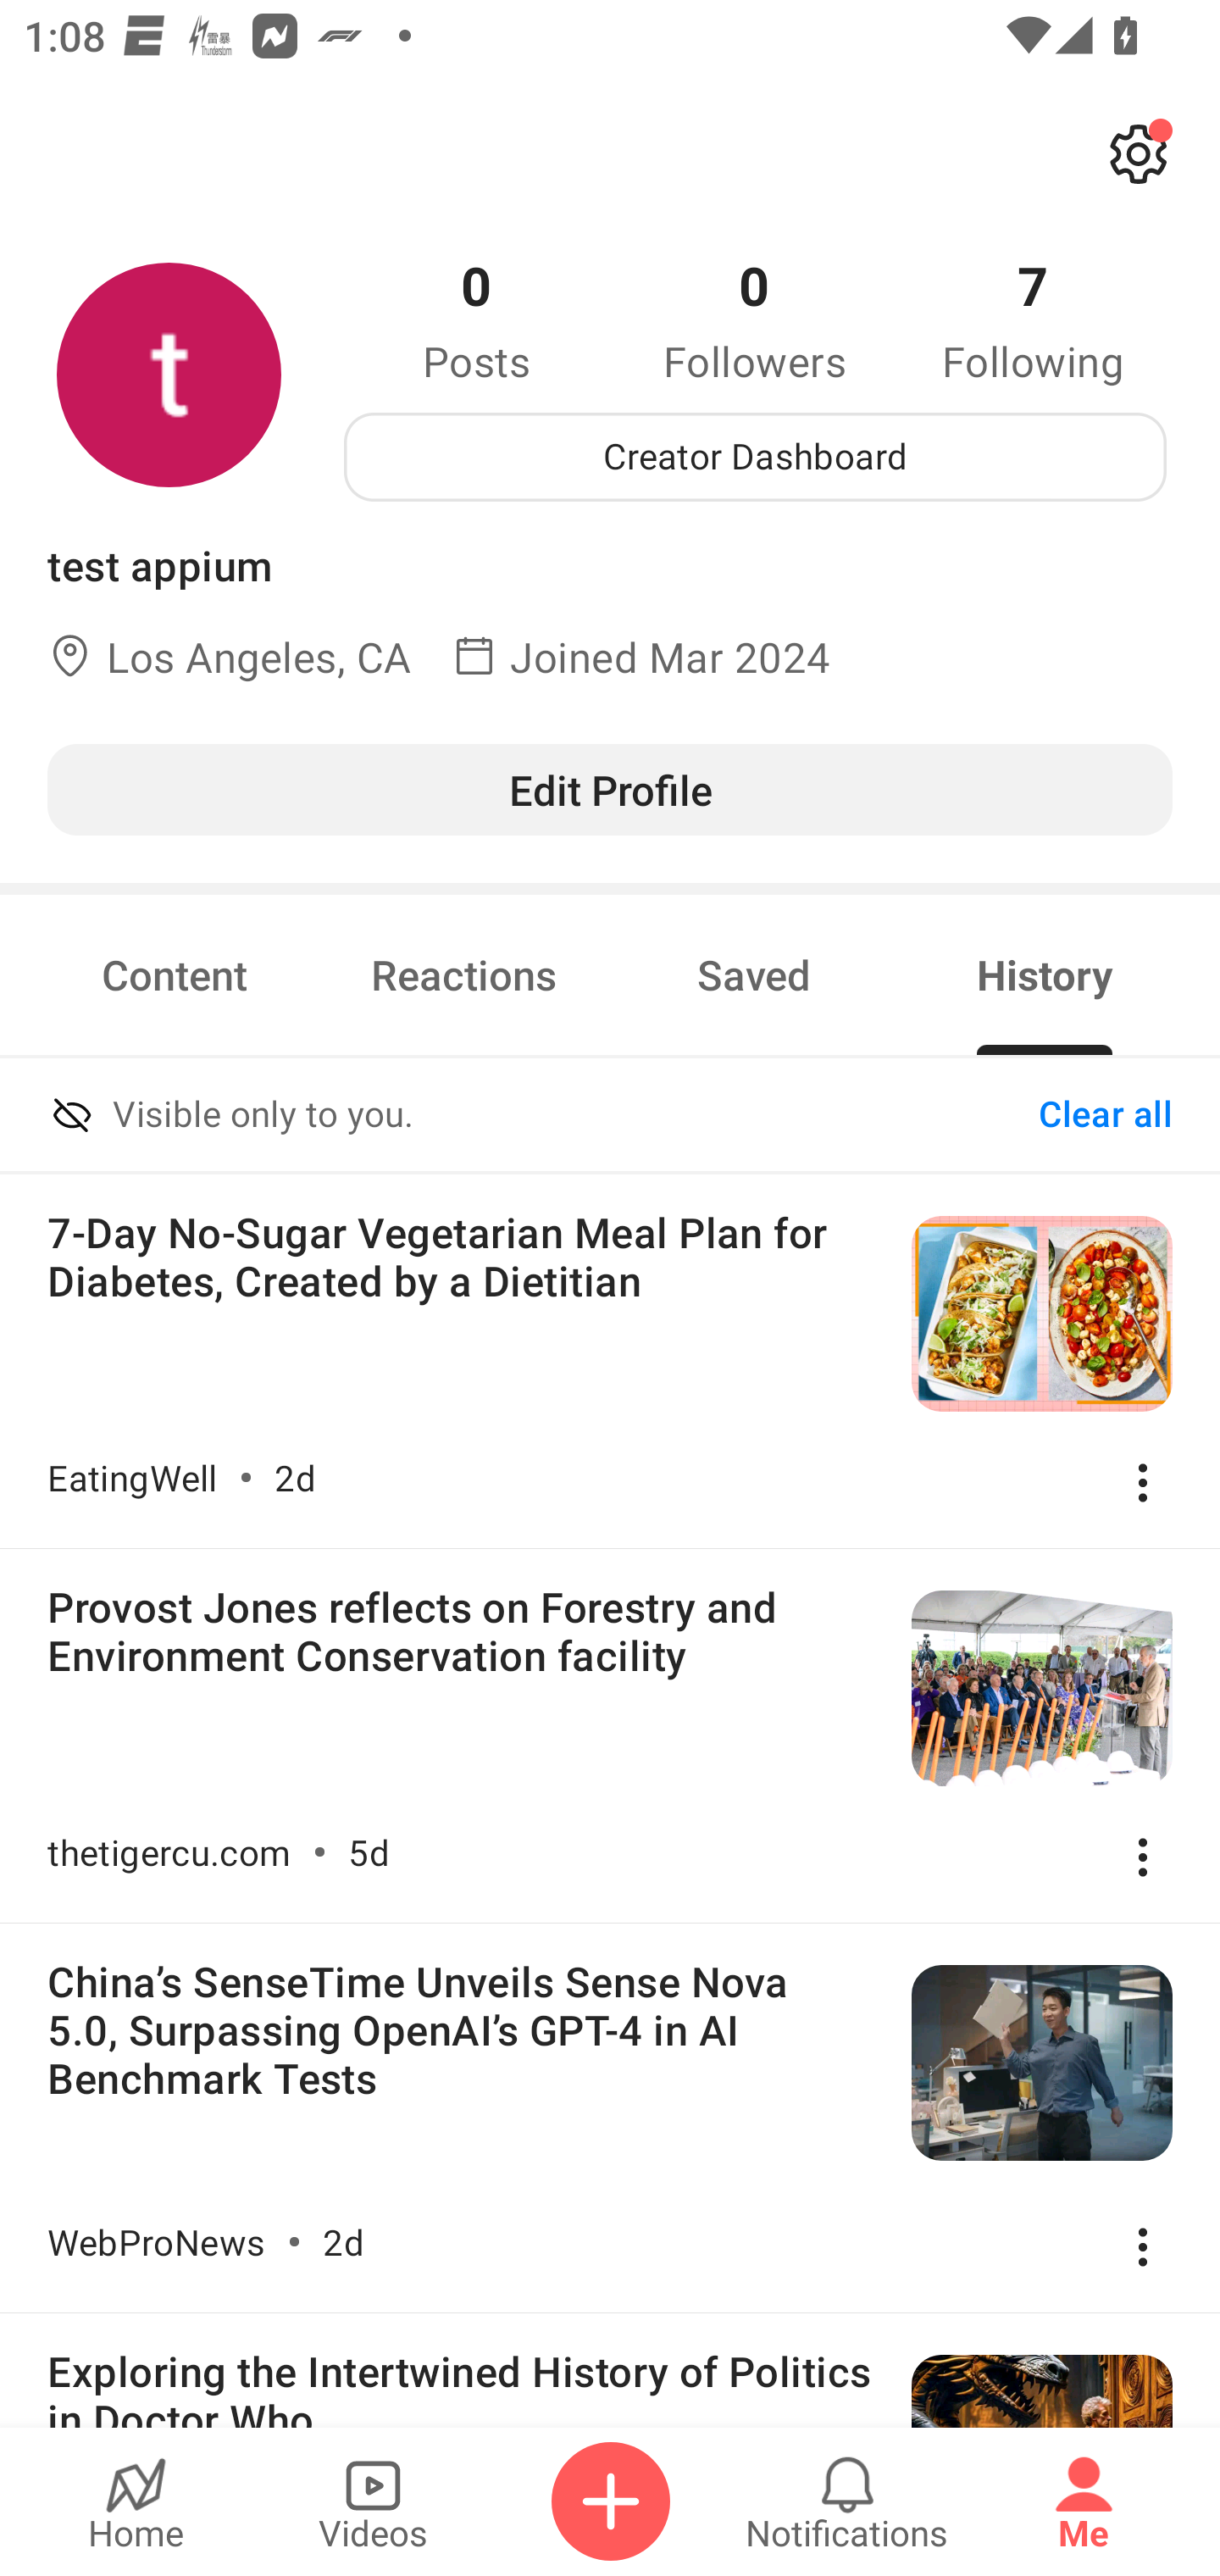 The height and width of the screenshot is (2576, 1220). I want to click on Visible only to you. Clear all, so click(610, 1117).